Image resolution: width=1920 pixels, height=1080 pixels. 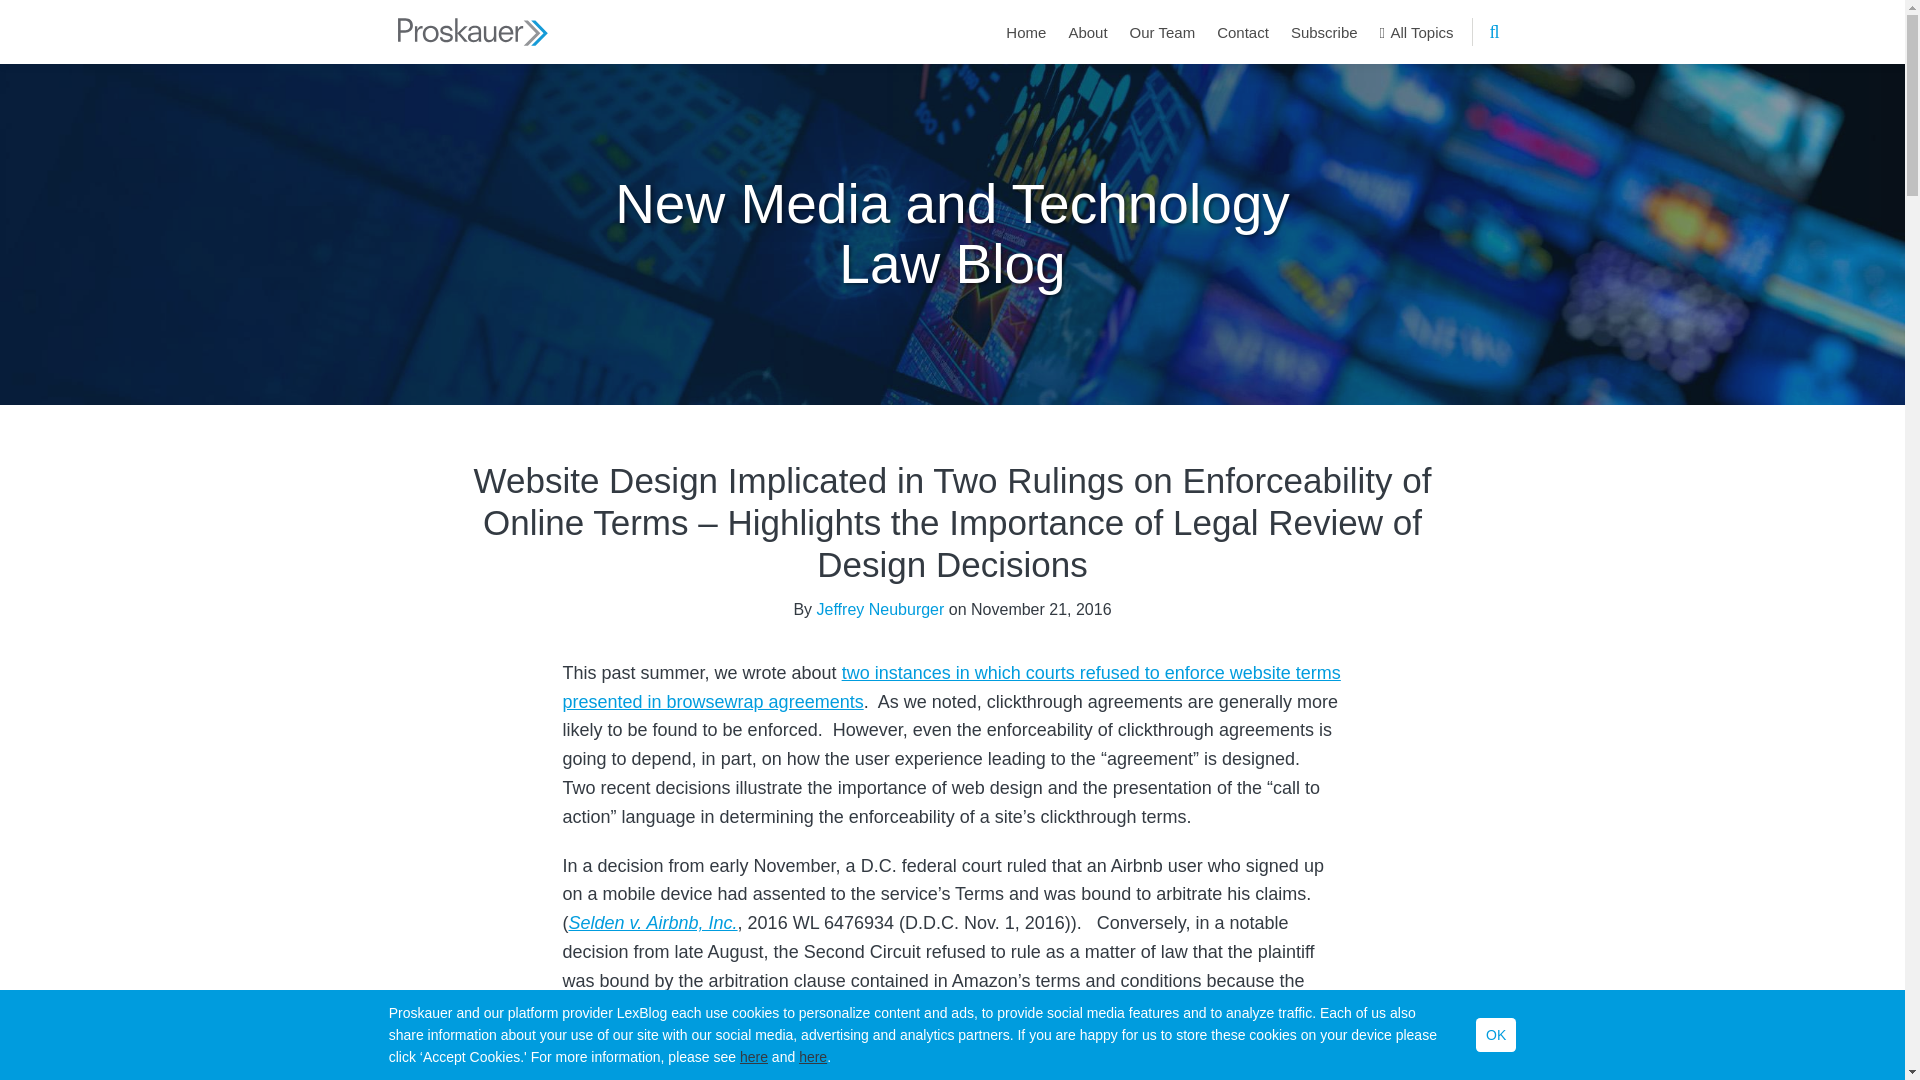 I want to click on Jeffrey Neuburger, so click(x=880, y=608).